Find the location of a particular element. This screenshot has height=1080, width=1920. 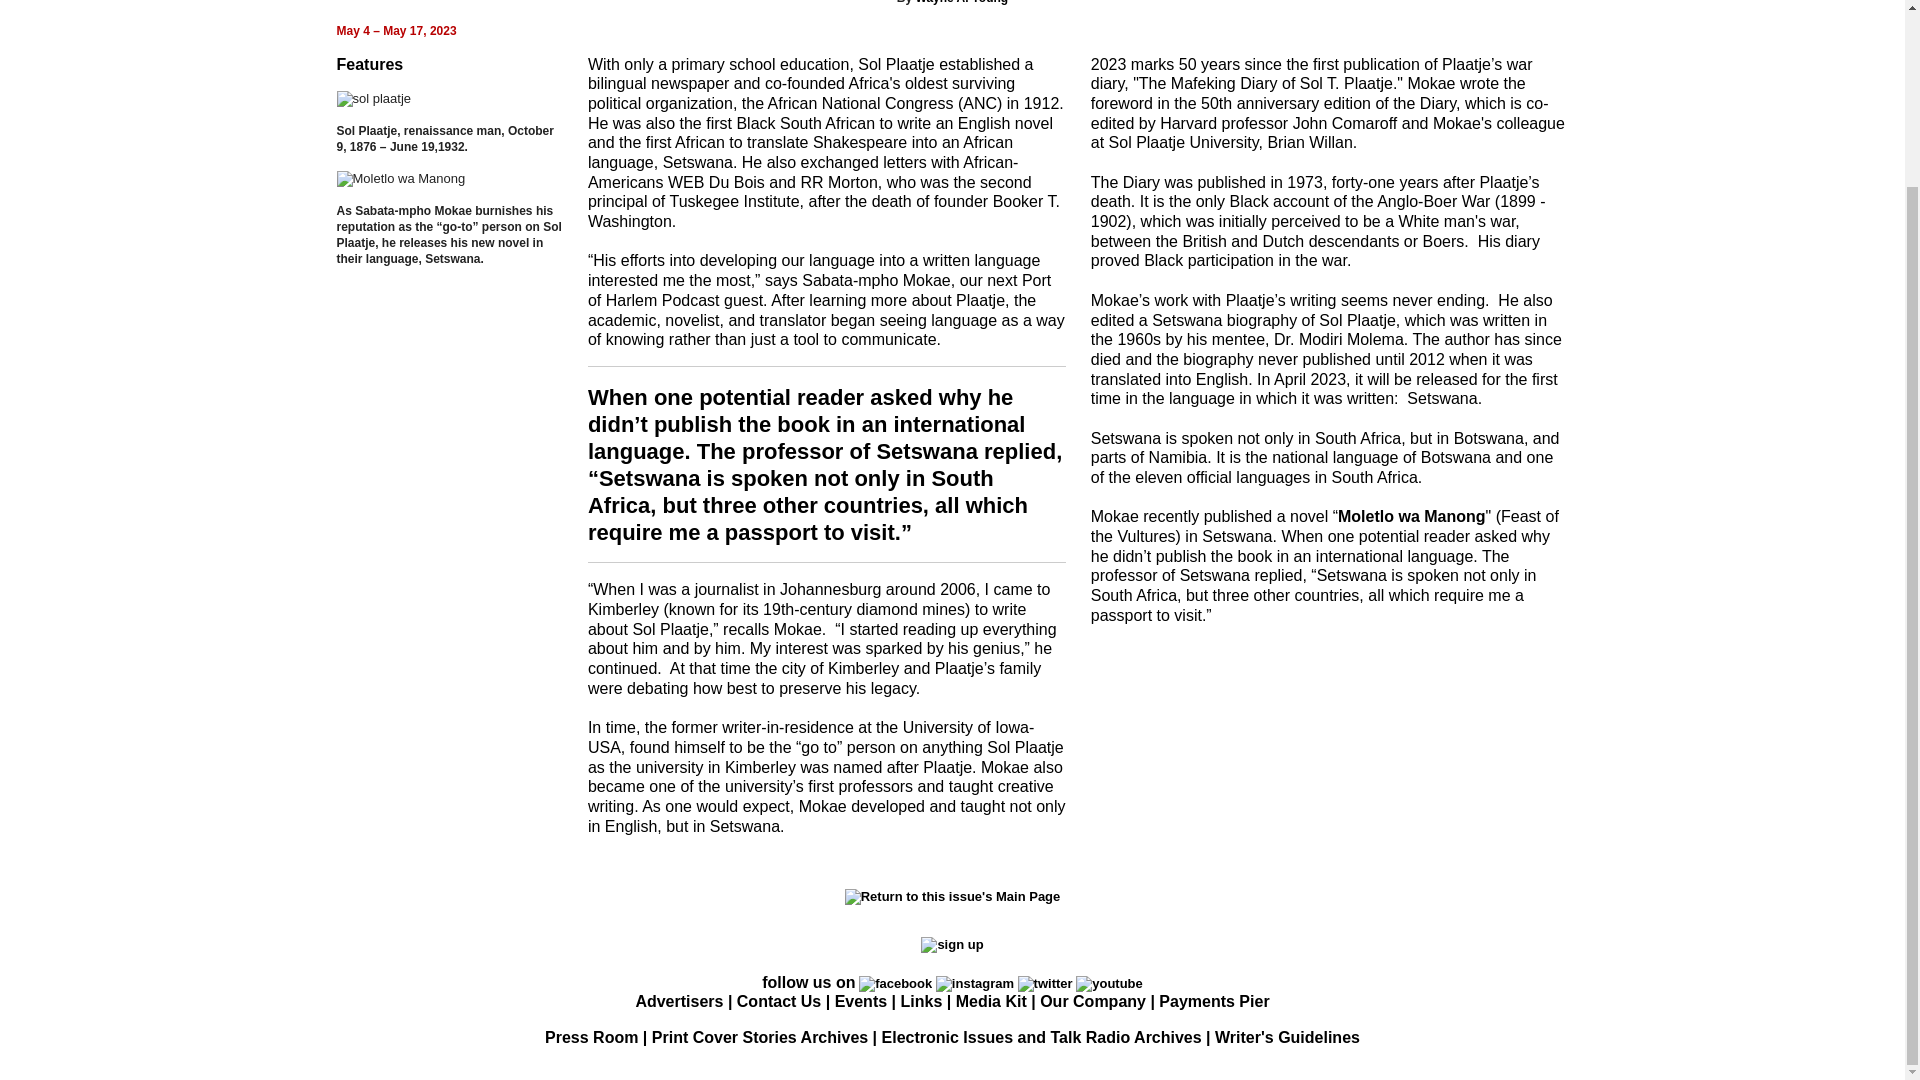

Events is located at coordinates (861, 1000).